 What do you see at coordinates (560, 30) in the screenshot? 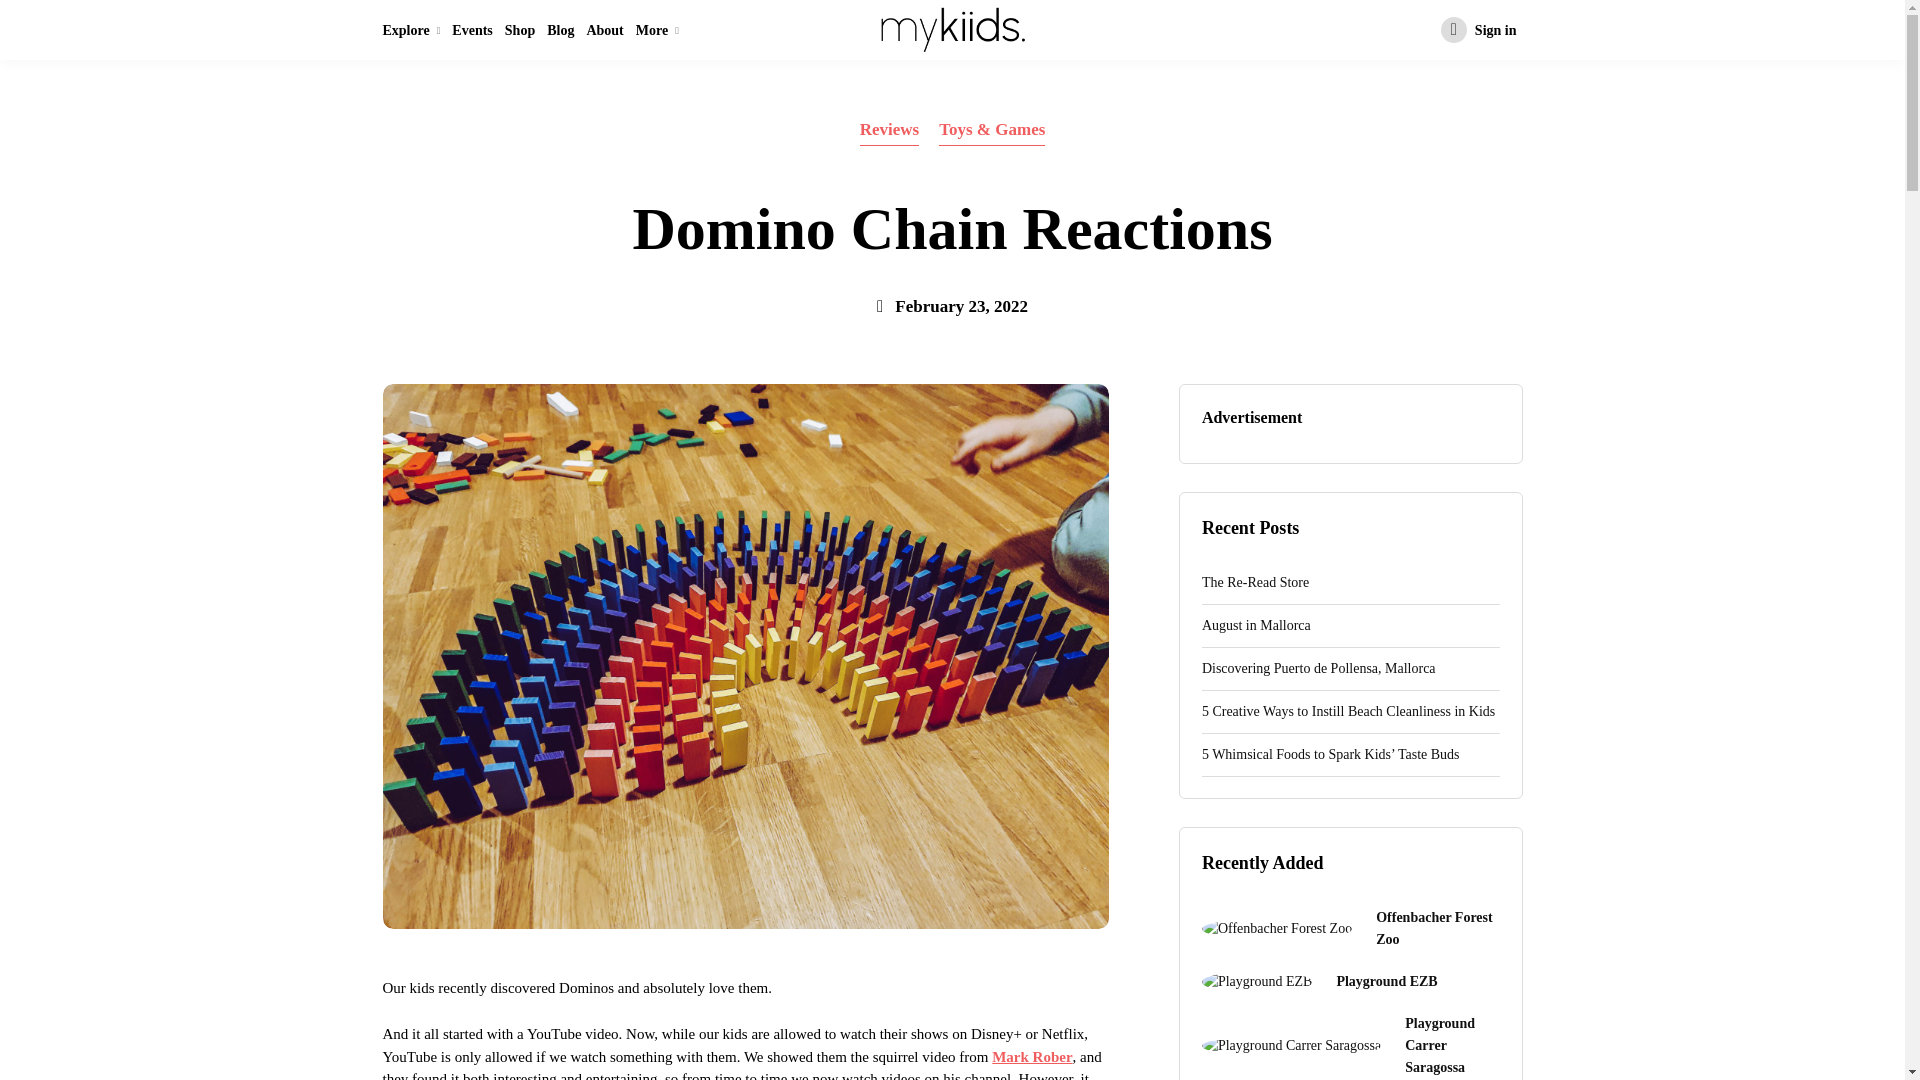
I see `Blog` at bounding box center [560, 30].